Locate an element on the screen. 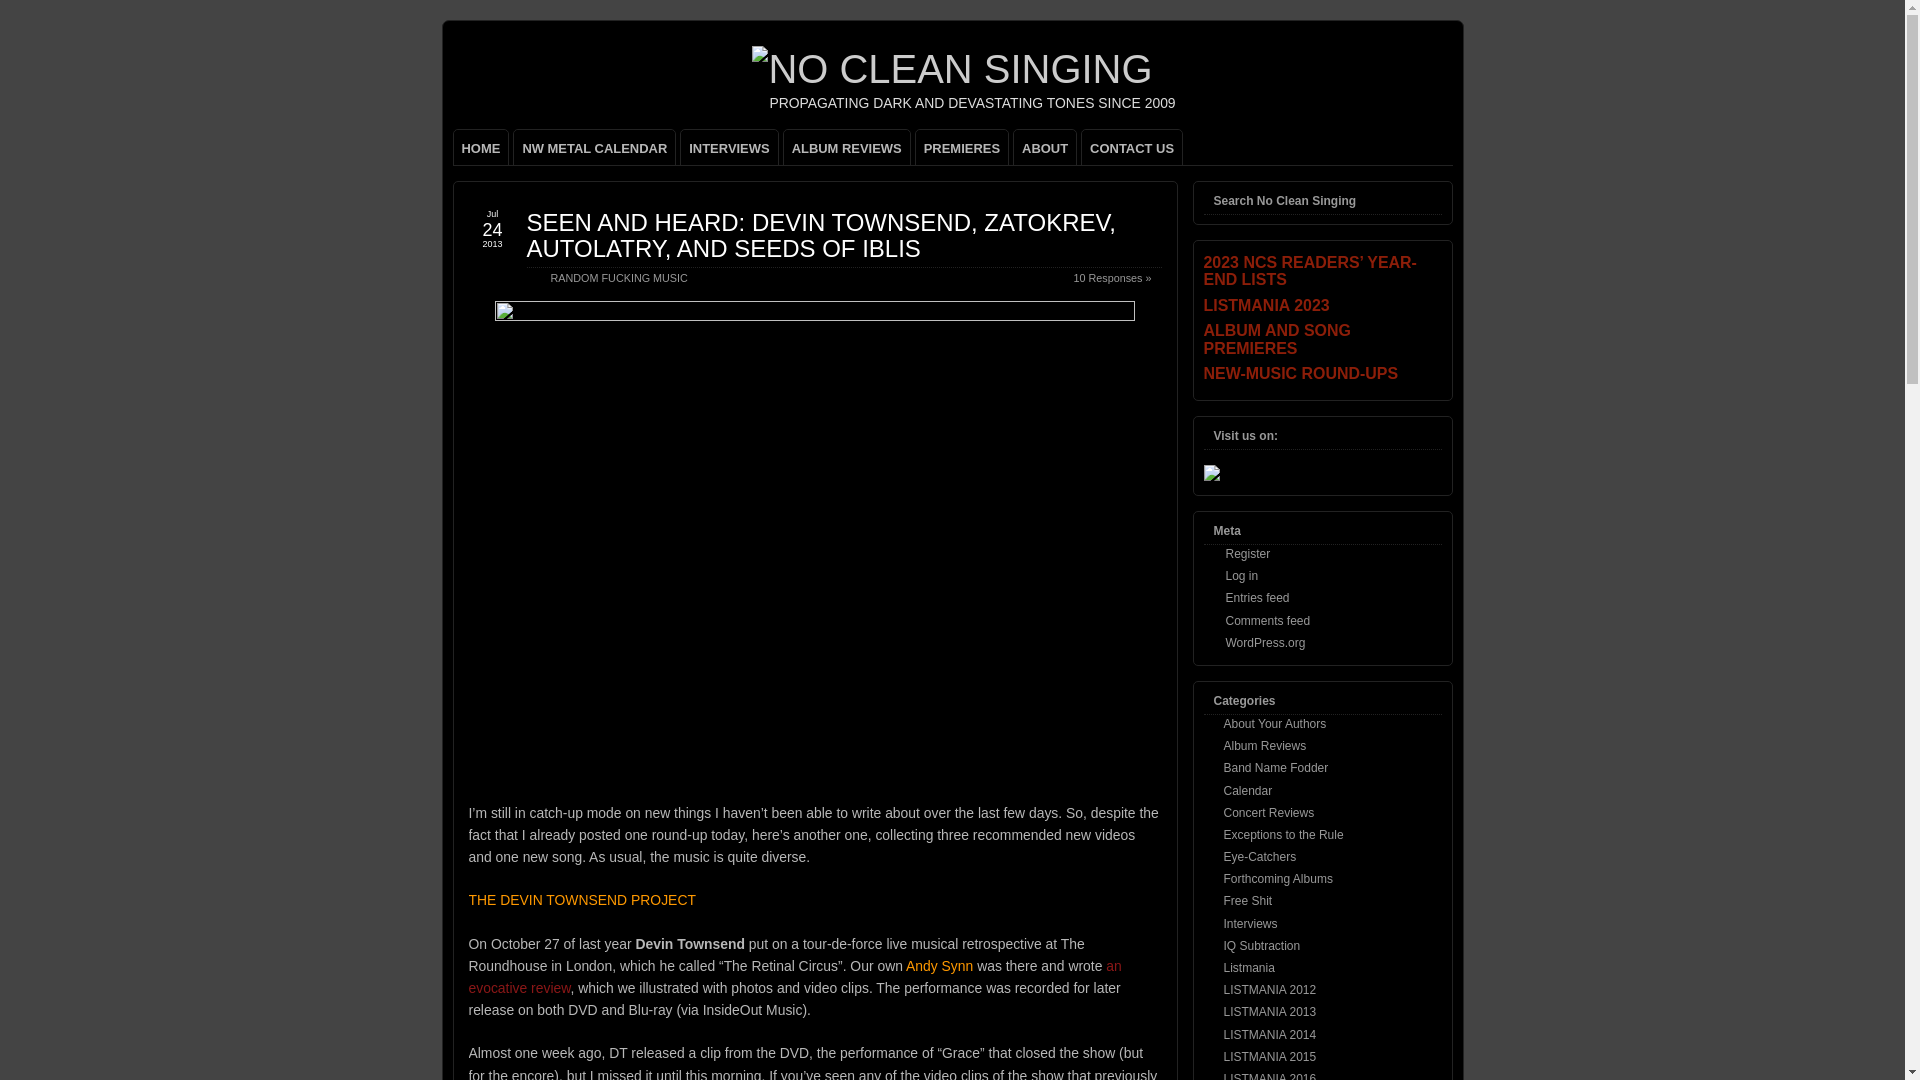 This screenshot has width=1920, height=1080. HOME is located at coordinates (480, 147).